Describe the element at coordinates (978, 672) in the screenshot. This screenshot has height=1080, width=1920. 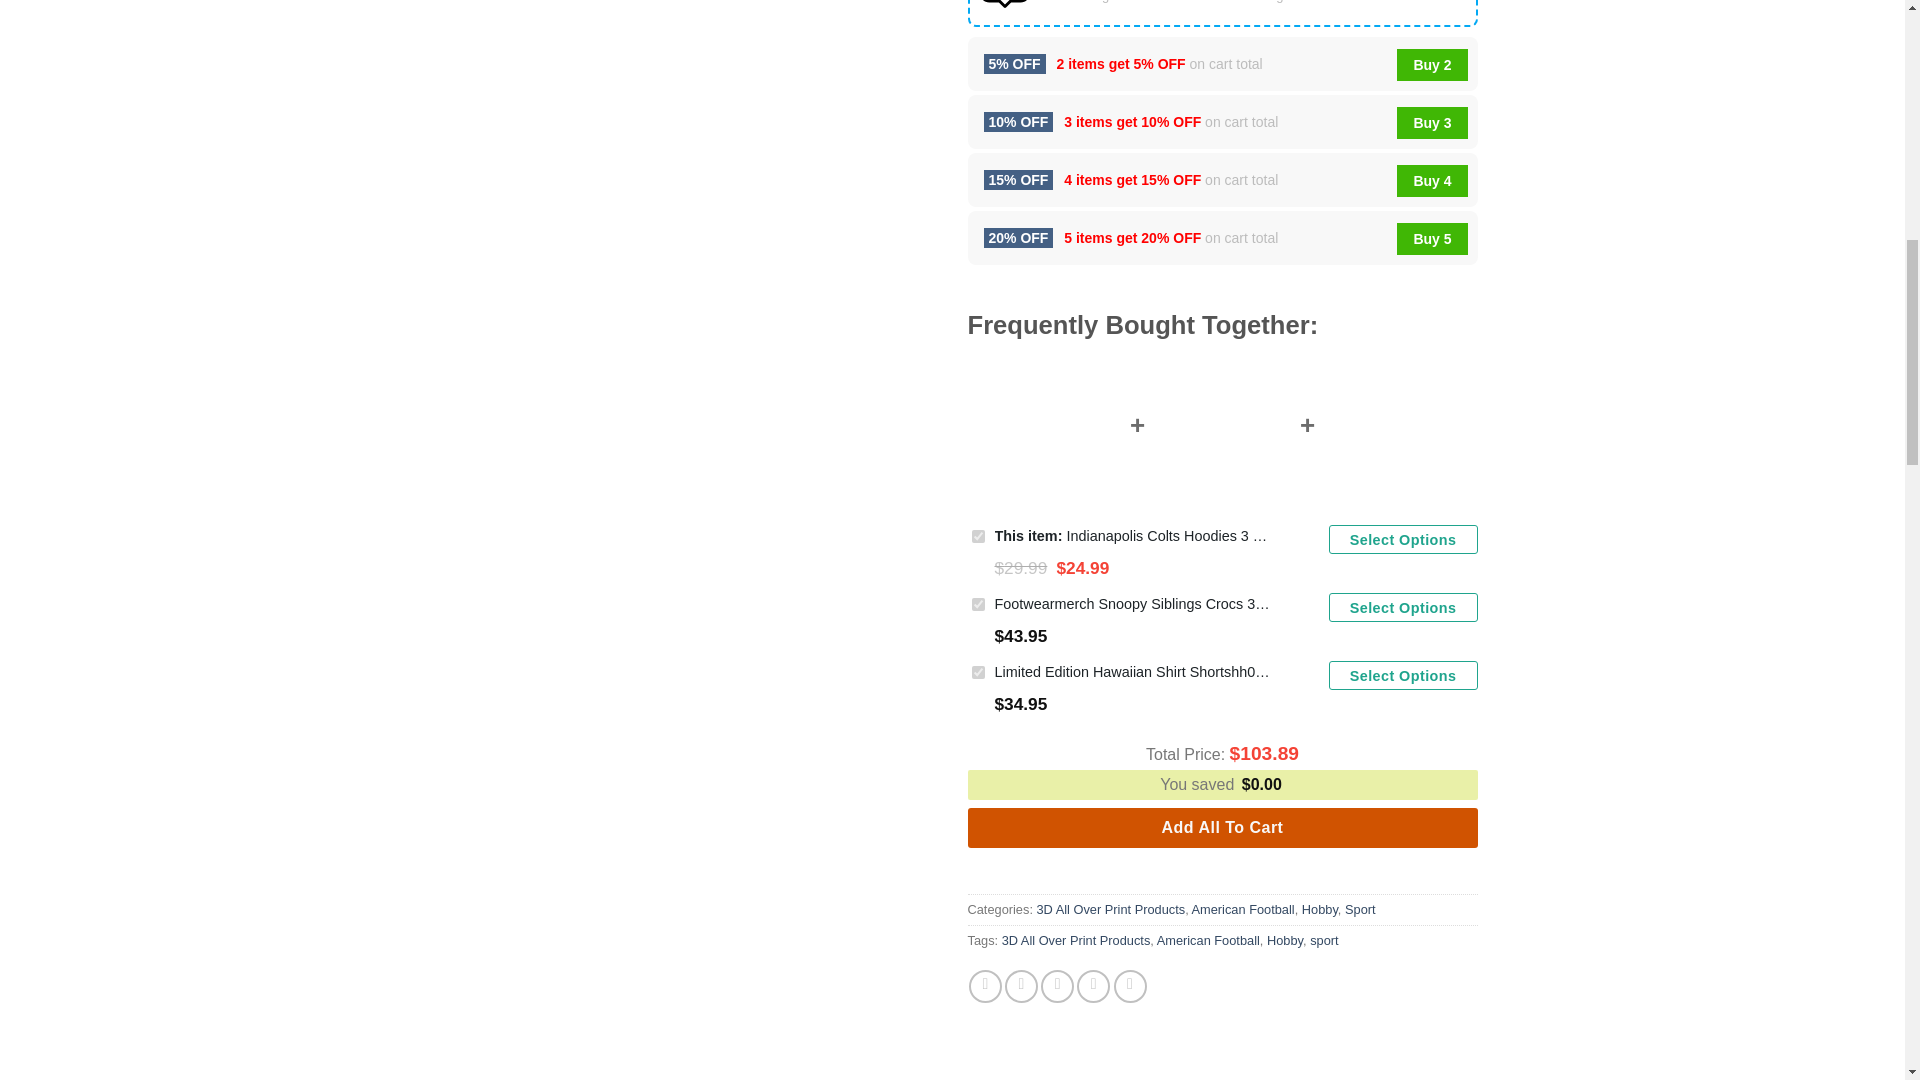
I see `7095` at that location.